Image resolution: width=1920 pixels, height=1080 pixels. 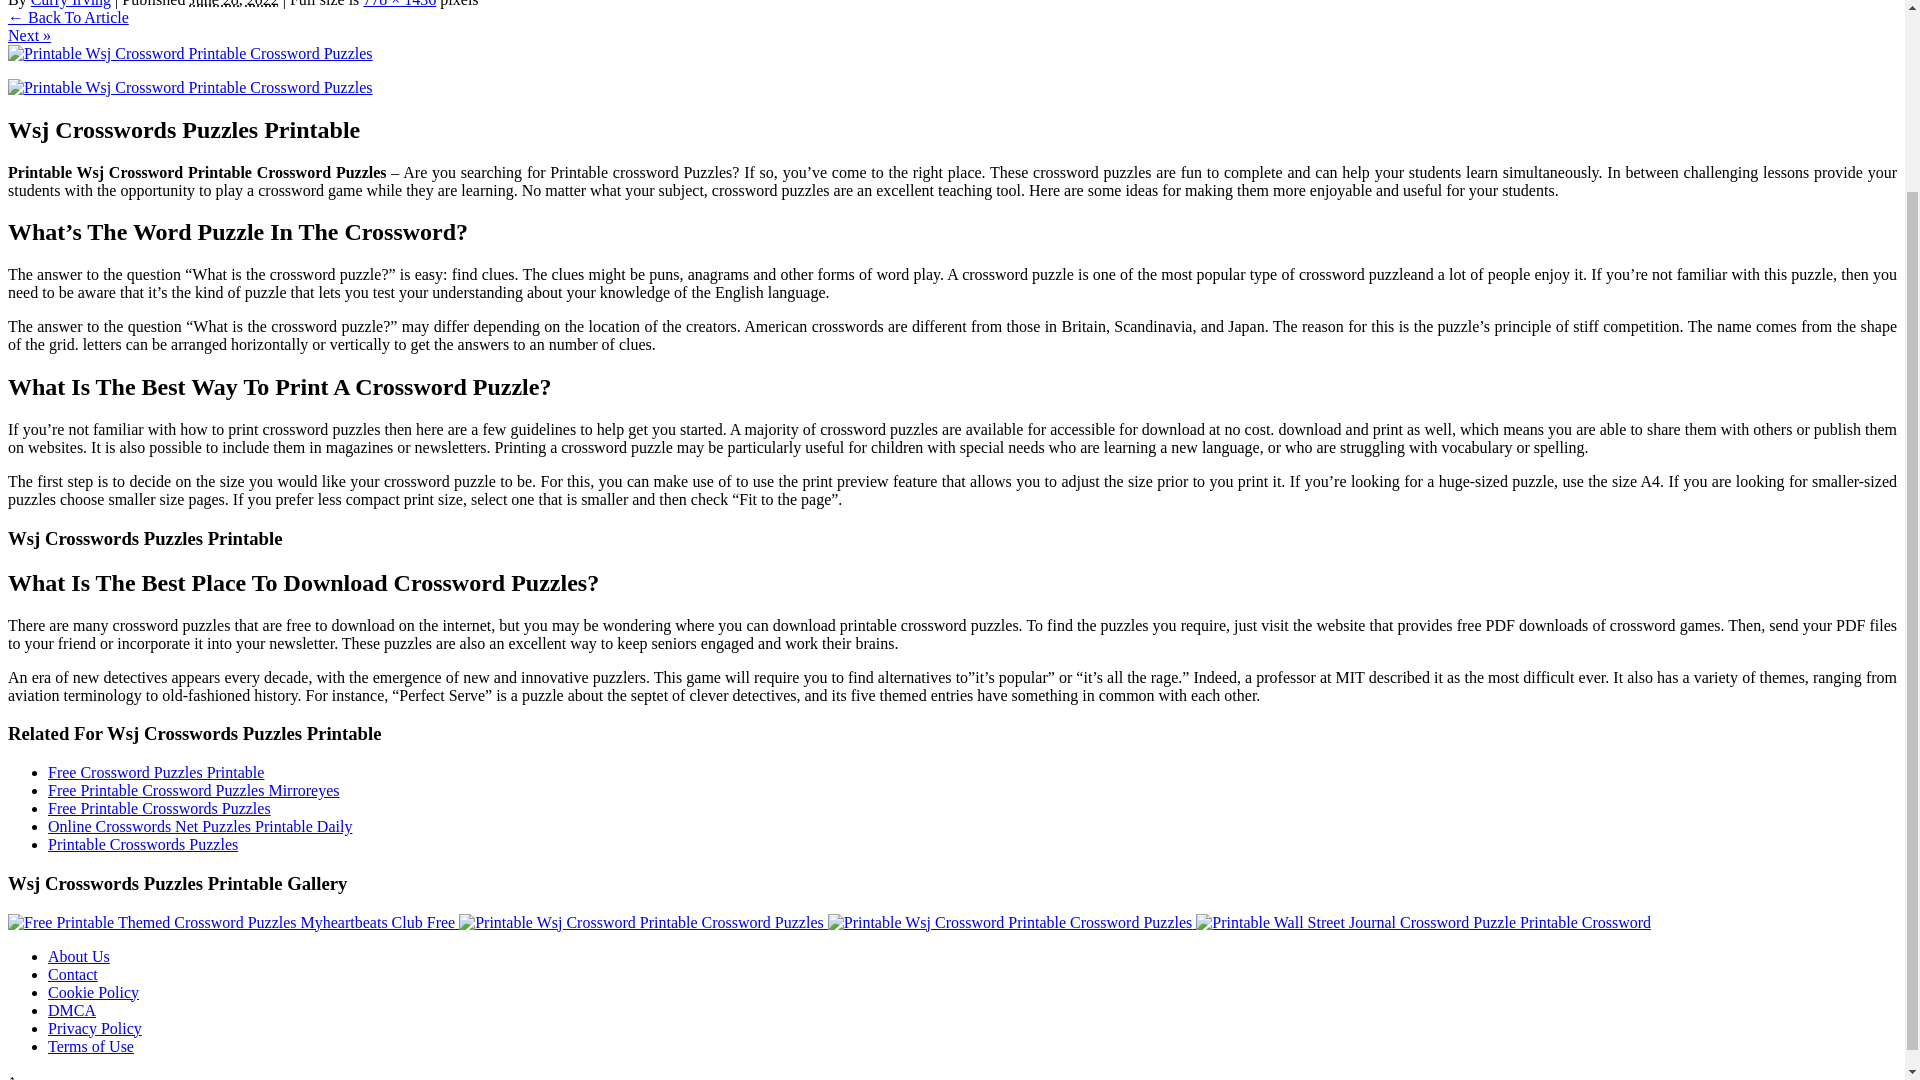 I want to click on Printable Wsj Crossword Printable Crossword Puzzles, so click(x=1012, y=922).